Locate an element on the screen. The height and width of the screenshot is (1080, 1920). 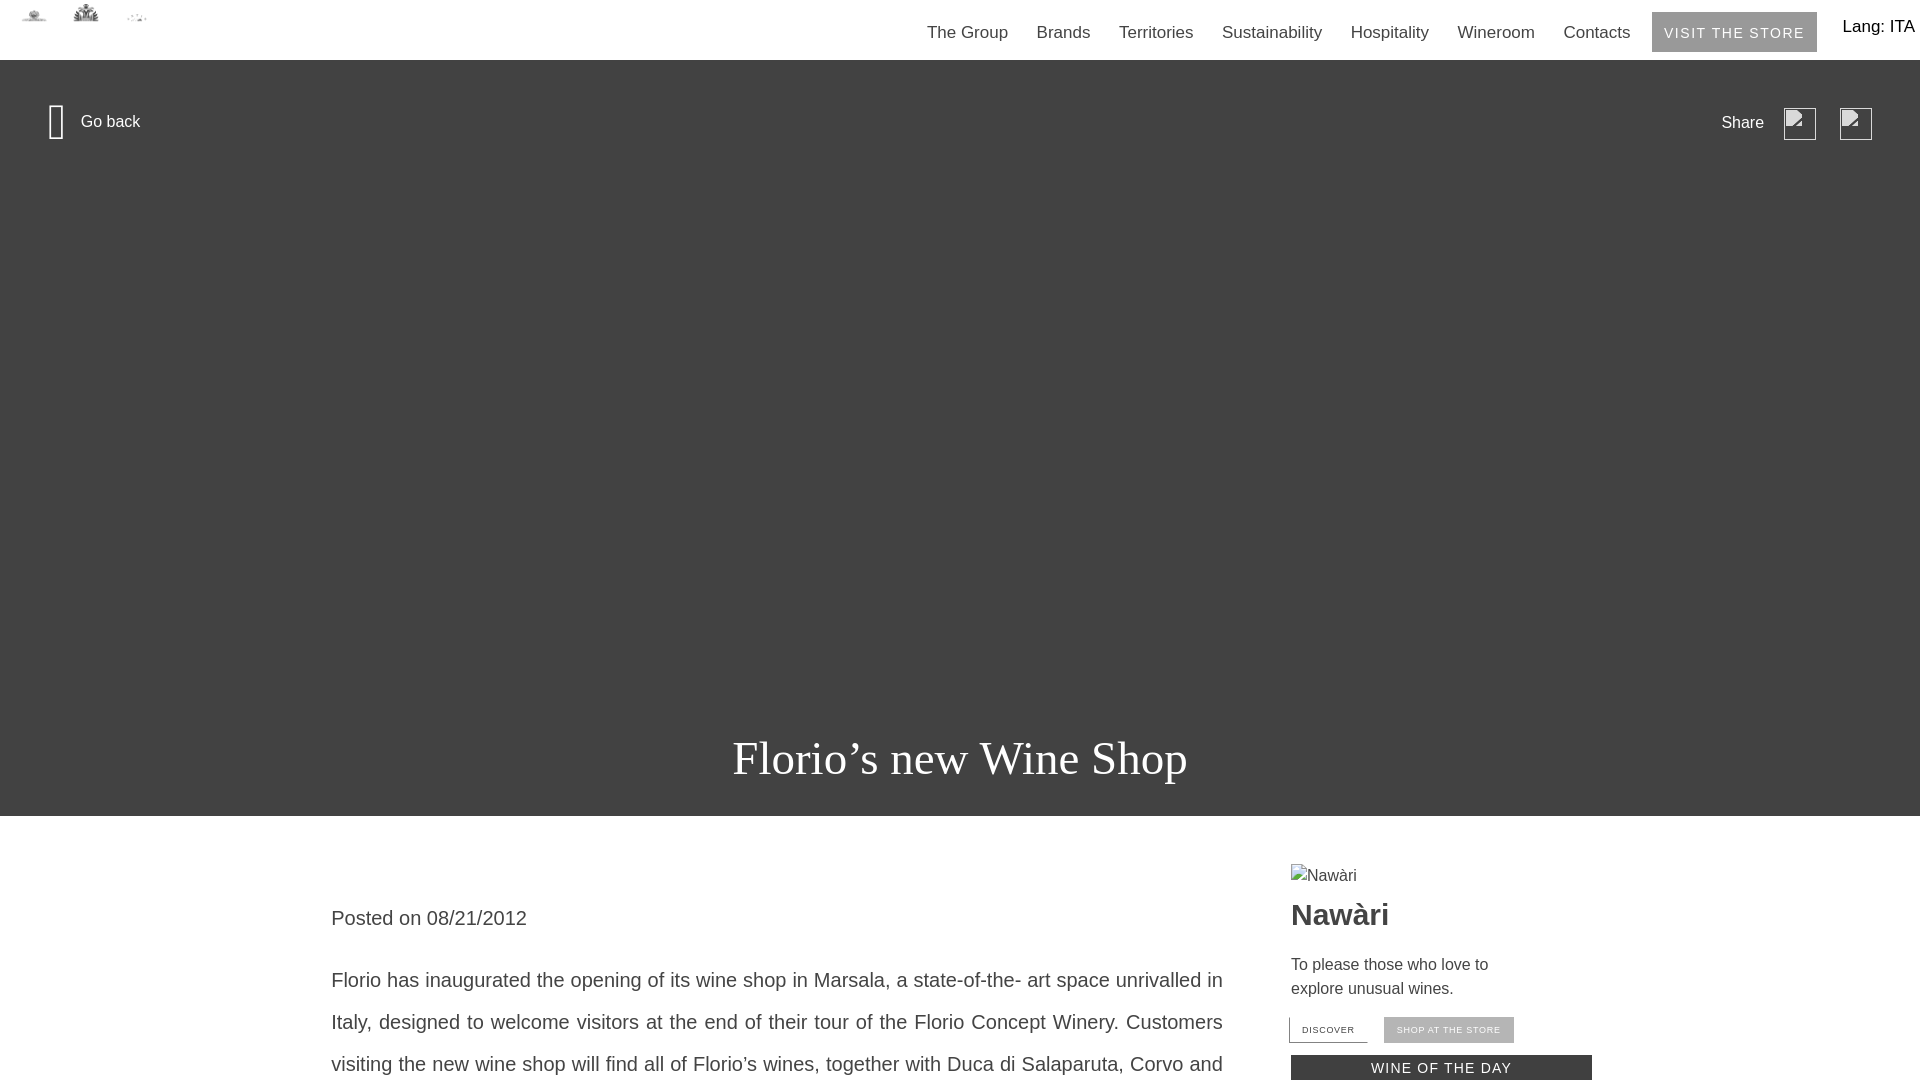
Brands is located at coordinates (1063, 32).